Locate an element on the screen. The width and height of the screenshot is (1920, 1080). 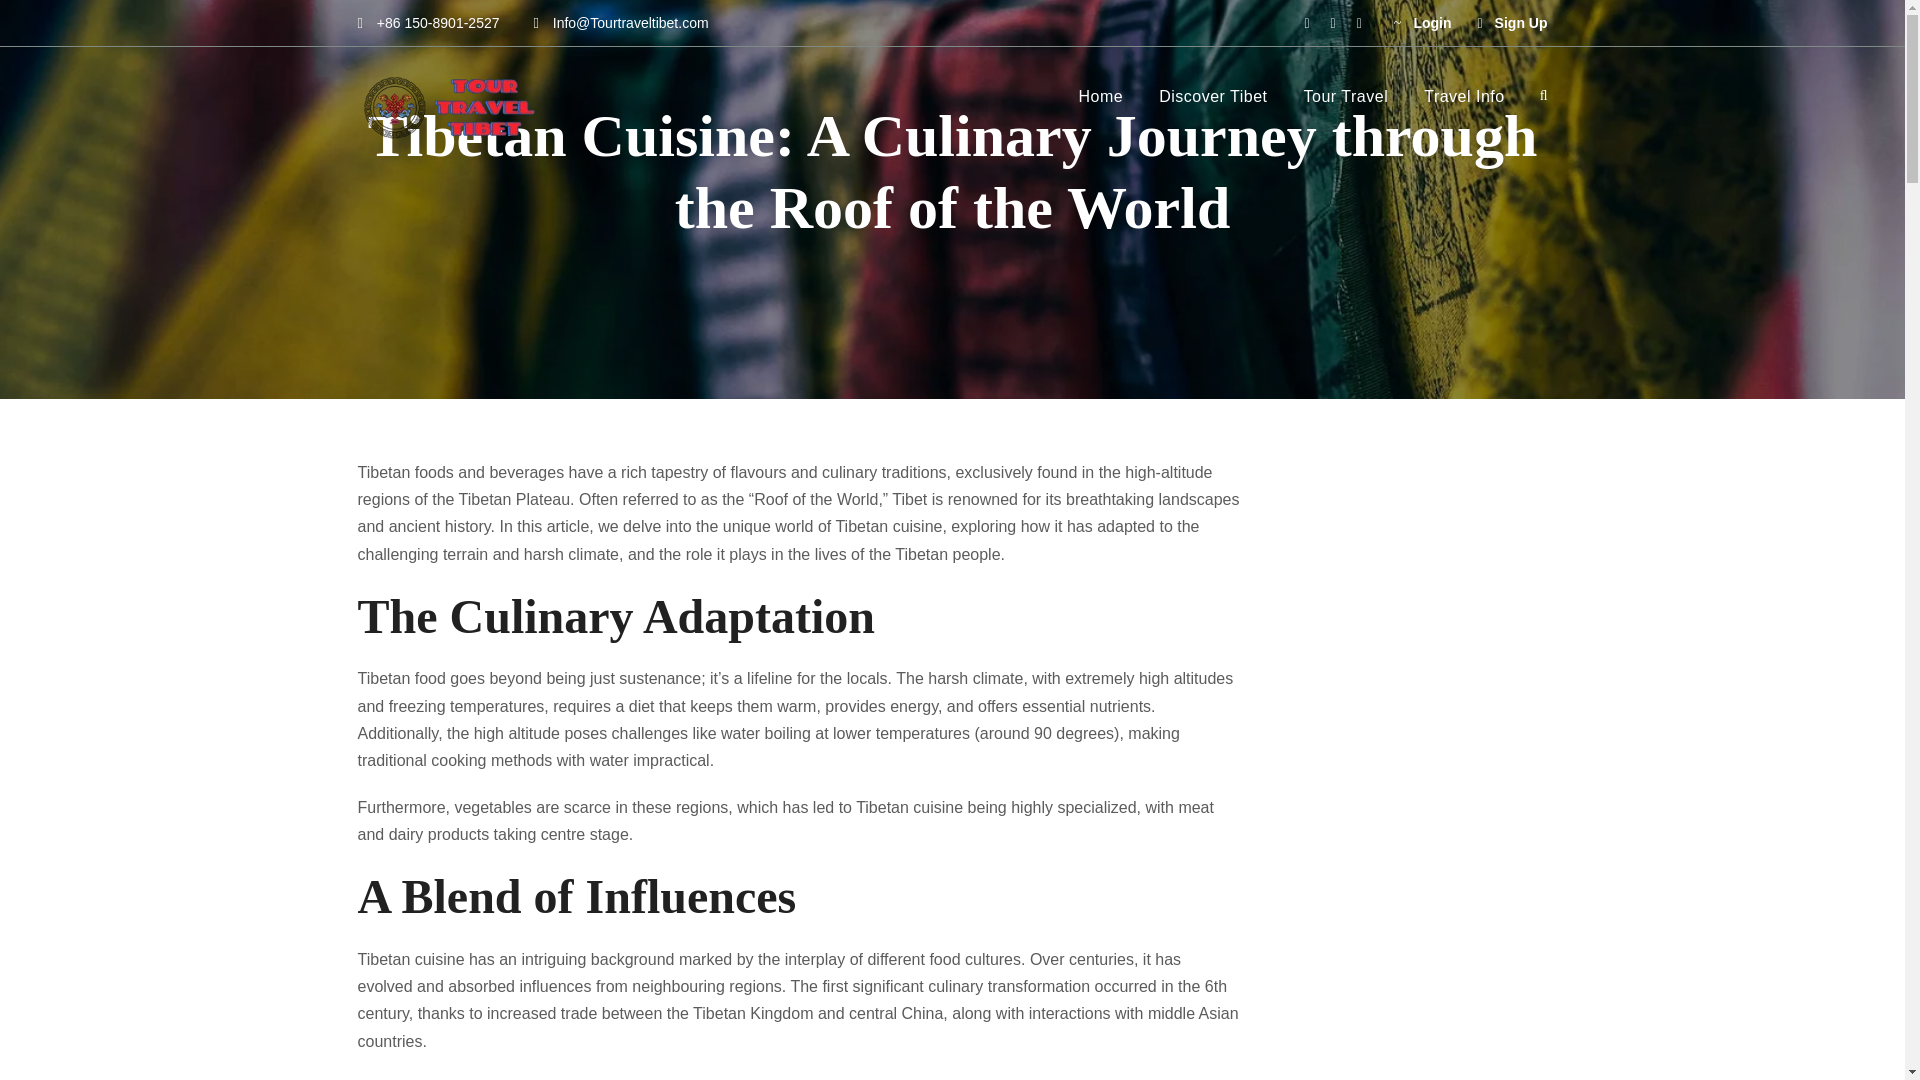
New Logo is located at coordinates (451, 107).